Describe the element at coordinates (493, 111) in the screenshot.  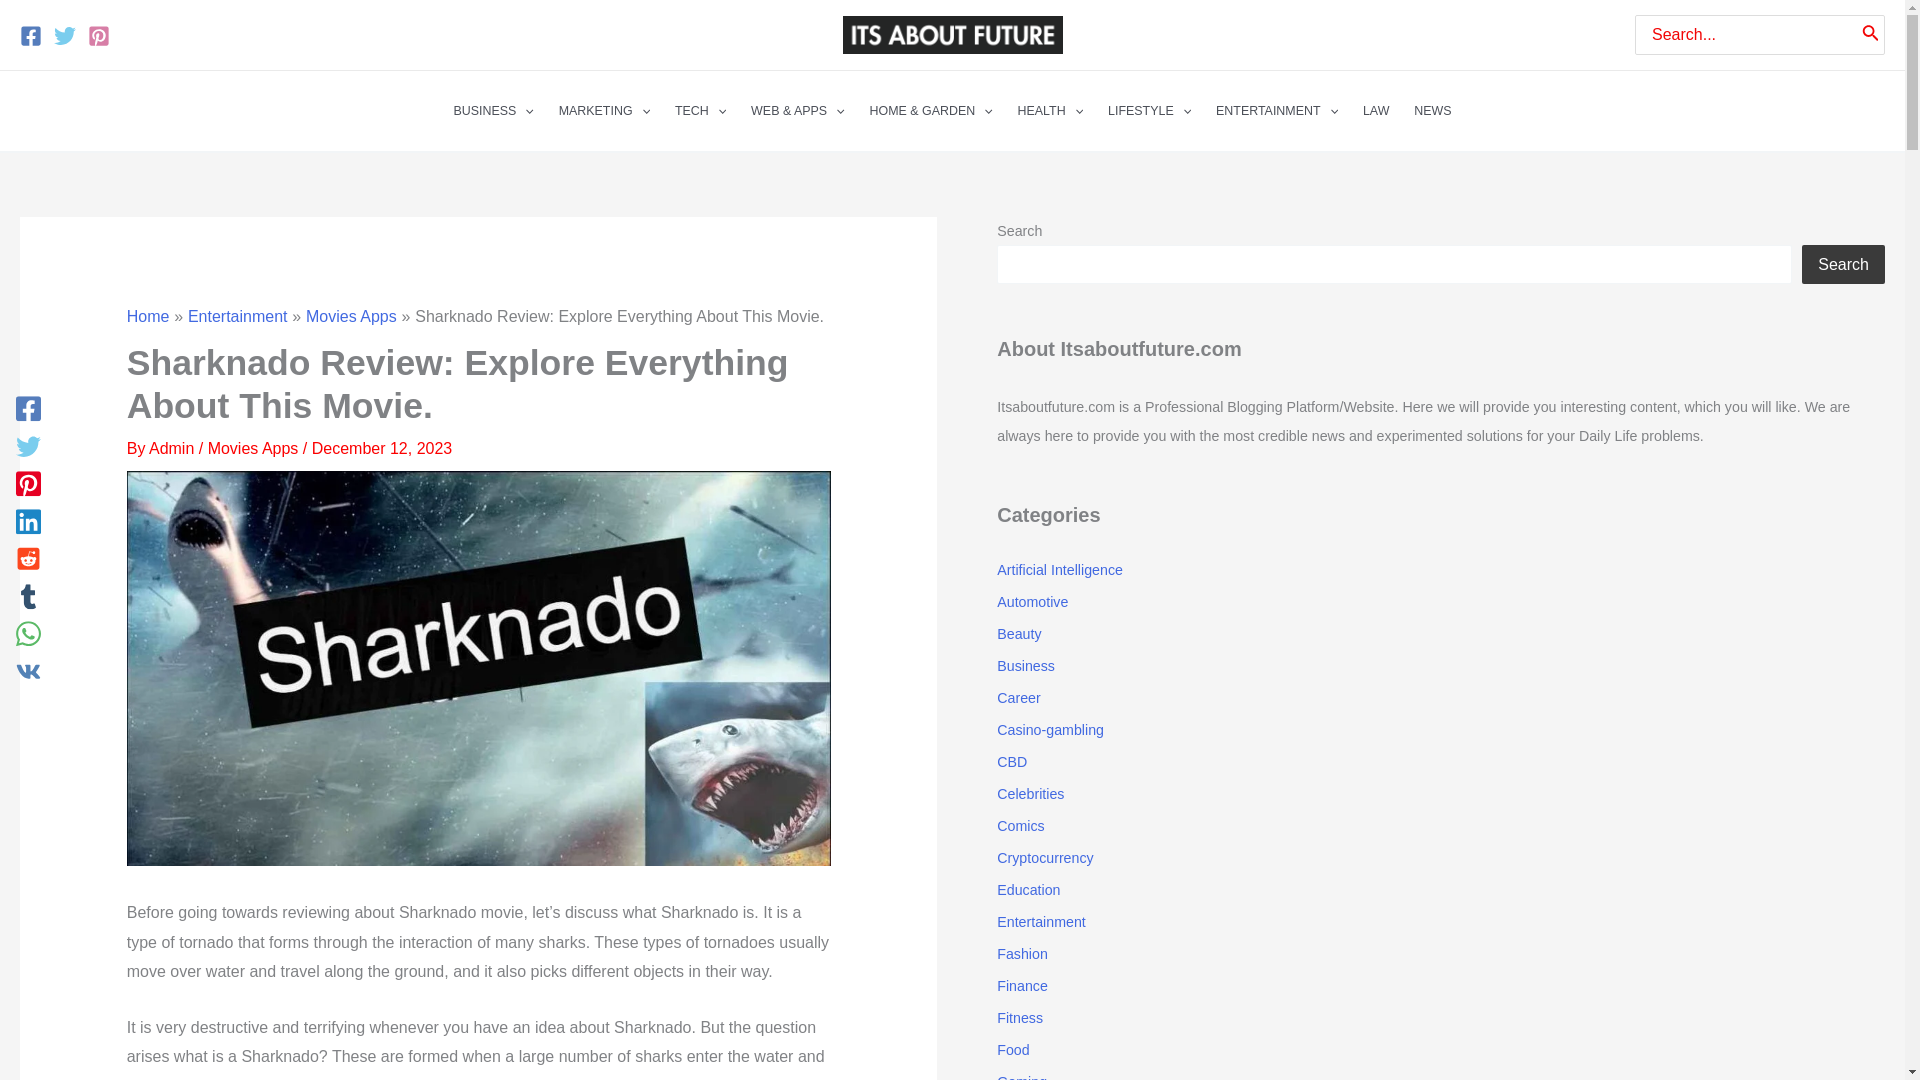
I see `BUSINESS` at that location.